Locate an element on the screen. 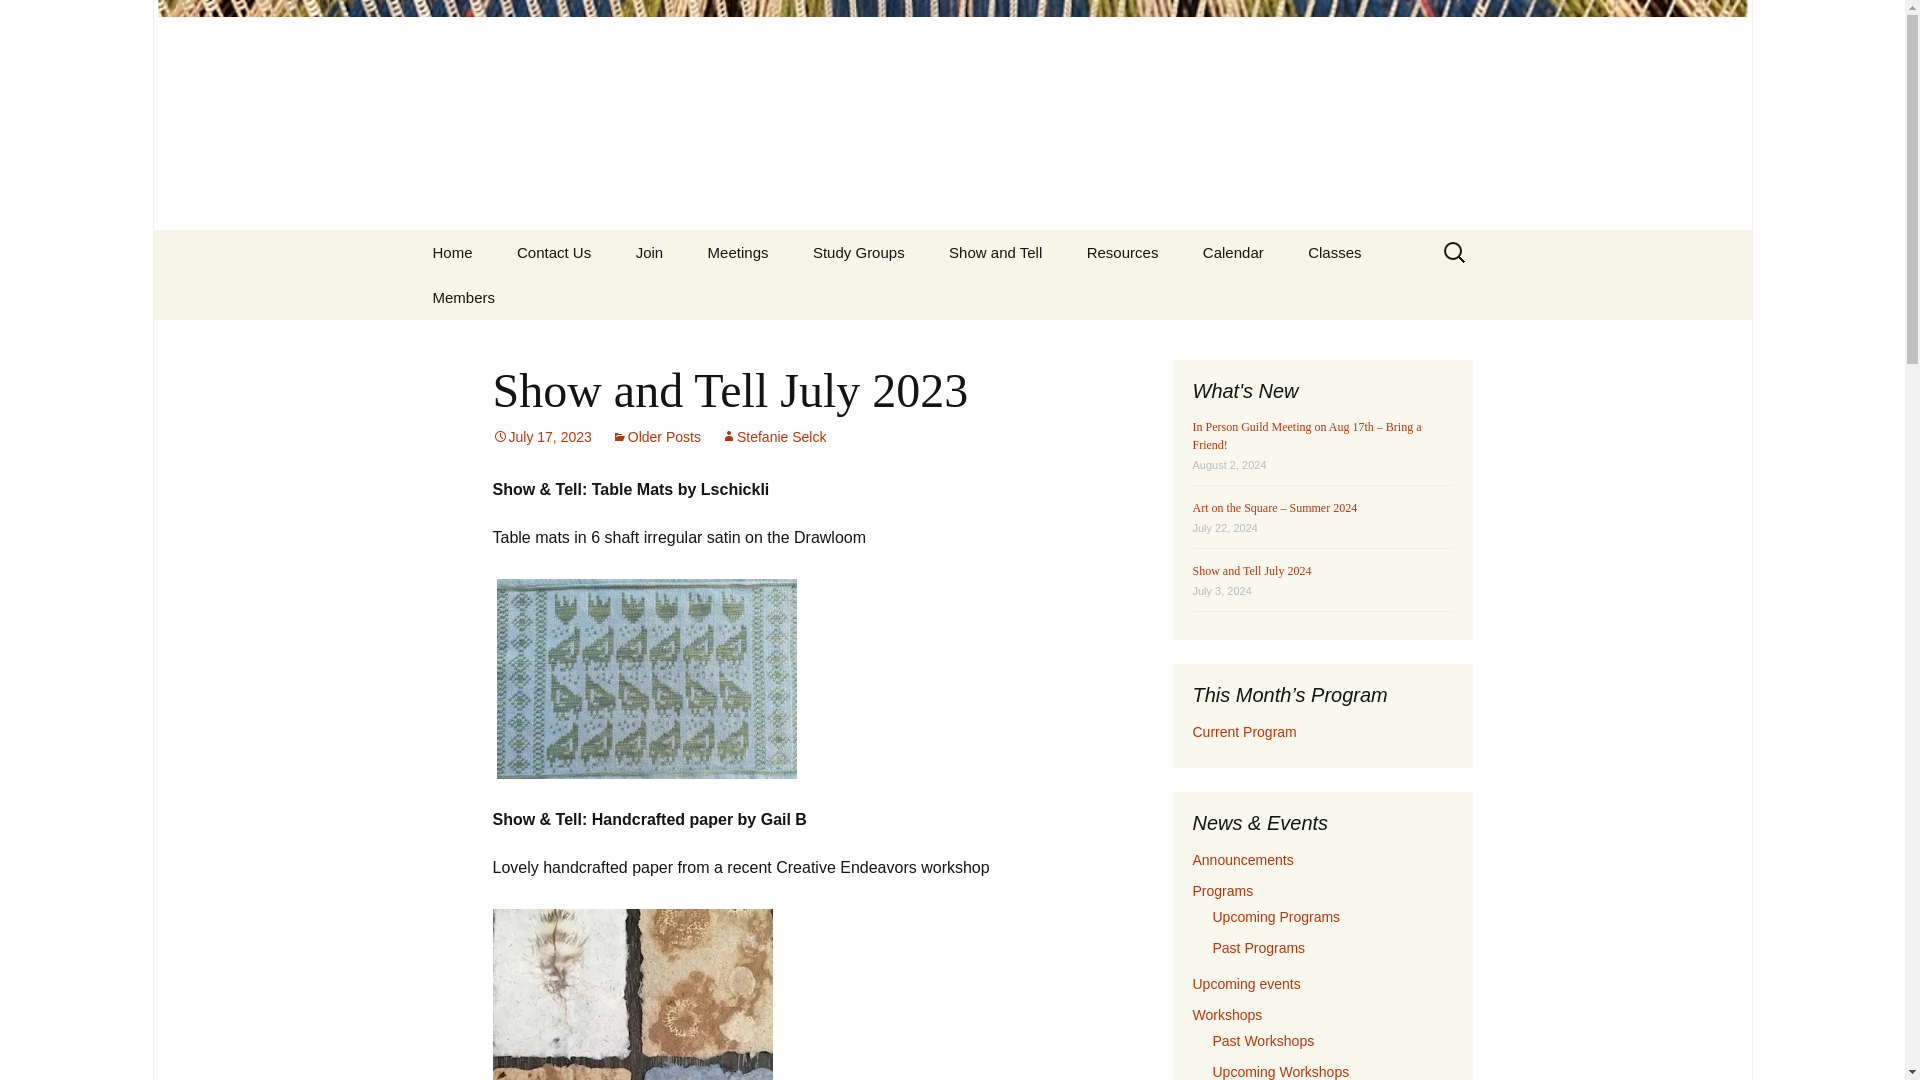 This screenshot has width=1920, height=1080. Creative Endeavors Study Group is located at coordinates (892, 304).